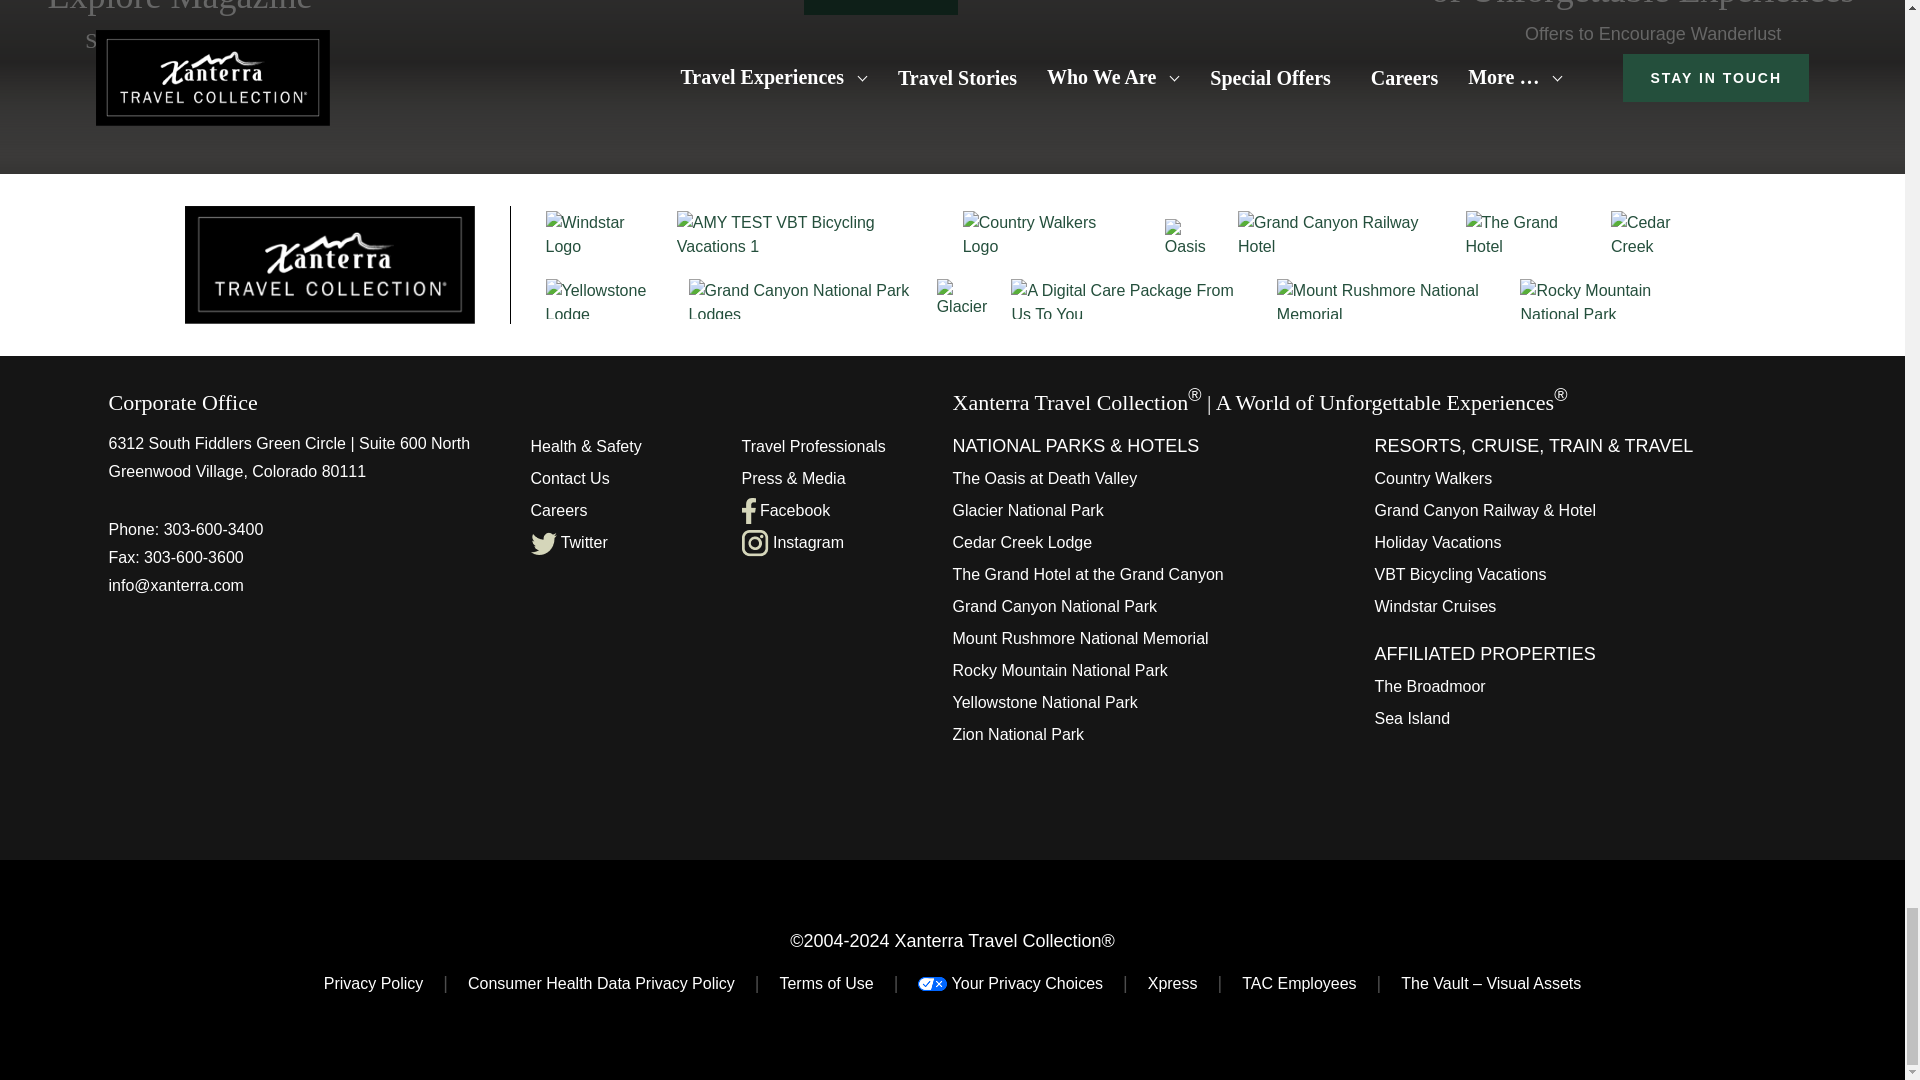  Describe the element at coordinates (1043, 234) in the screenshot. I see `Country Walkers Logo` at that location.